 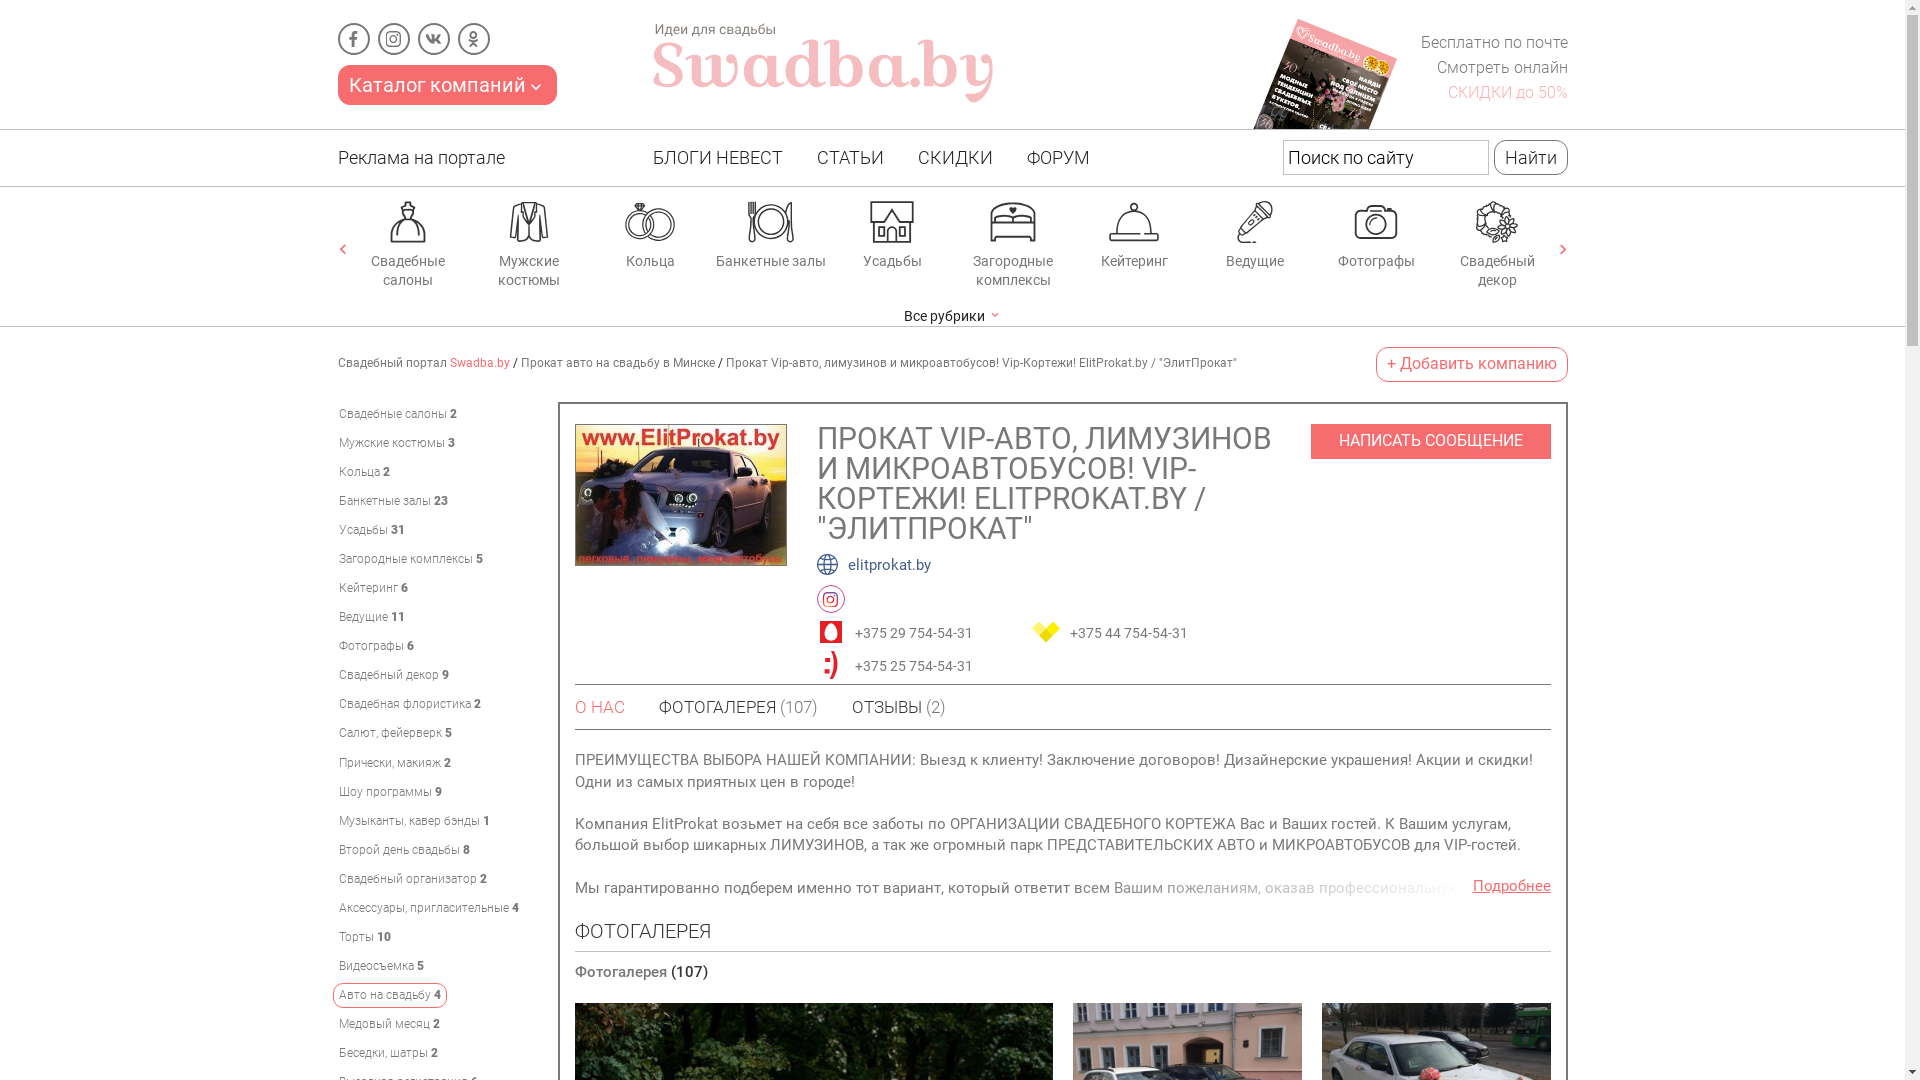 What do you see at coordinates (916, 632) in the screenshot?
I see `+375 29 754-54-31` at bounding box center [916, 632].